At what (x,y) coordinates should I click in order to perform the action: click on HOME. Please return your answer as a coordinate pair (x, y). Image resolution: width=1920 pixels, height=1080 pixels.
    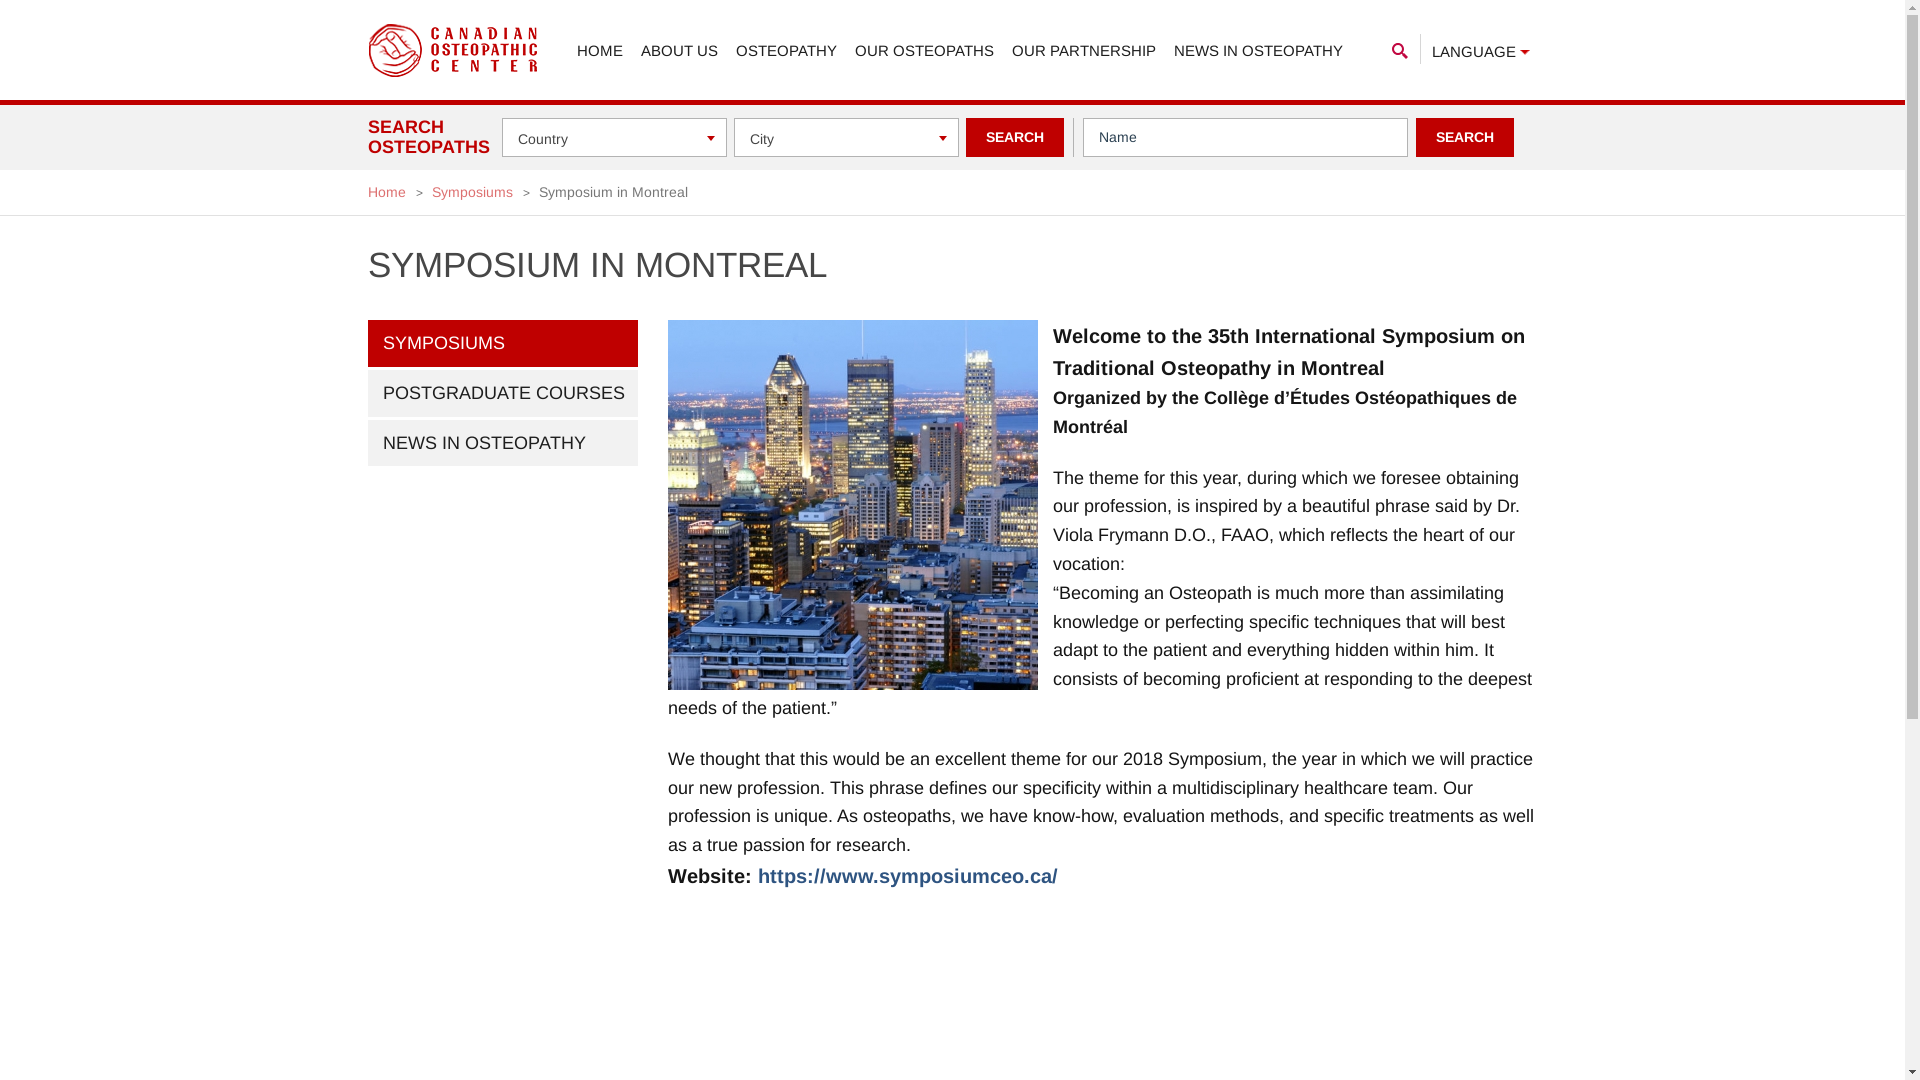
    Looking at the image, I should click on (599, 51).